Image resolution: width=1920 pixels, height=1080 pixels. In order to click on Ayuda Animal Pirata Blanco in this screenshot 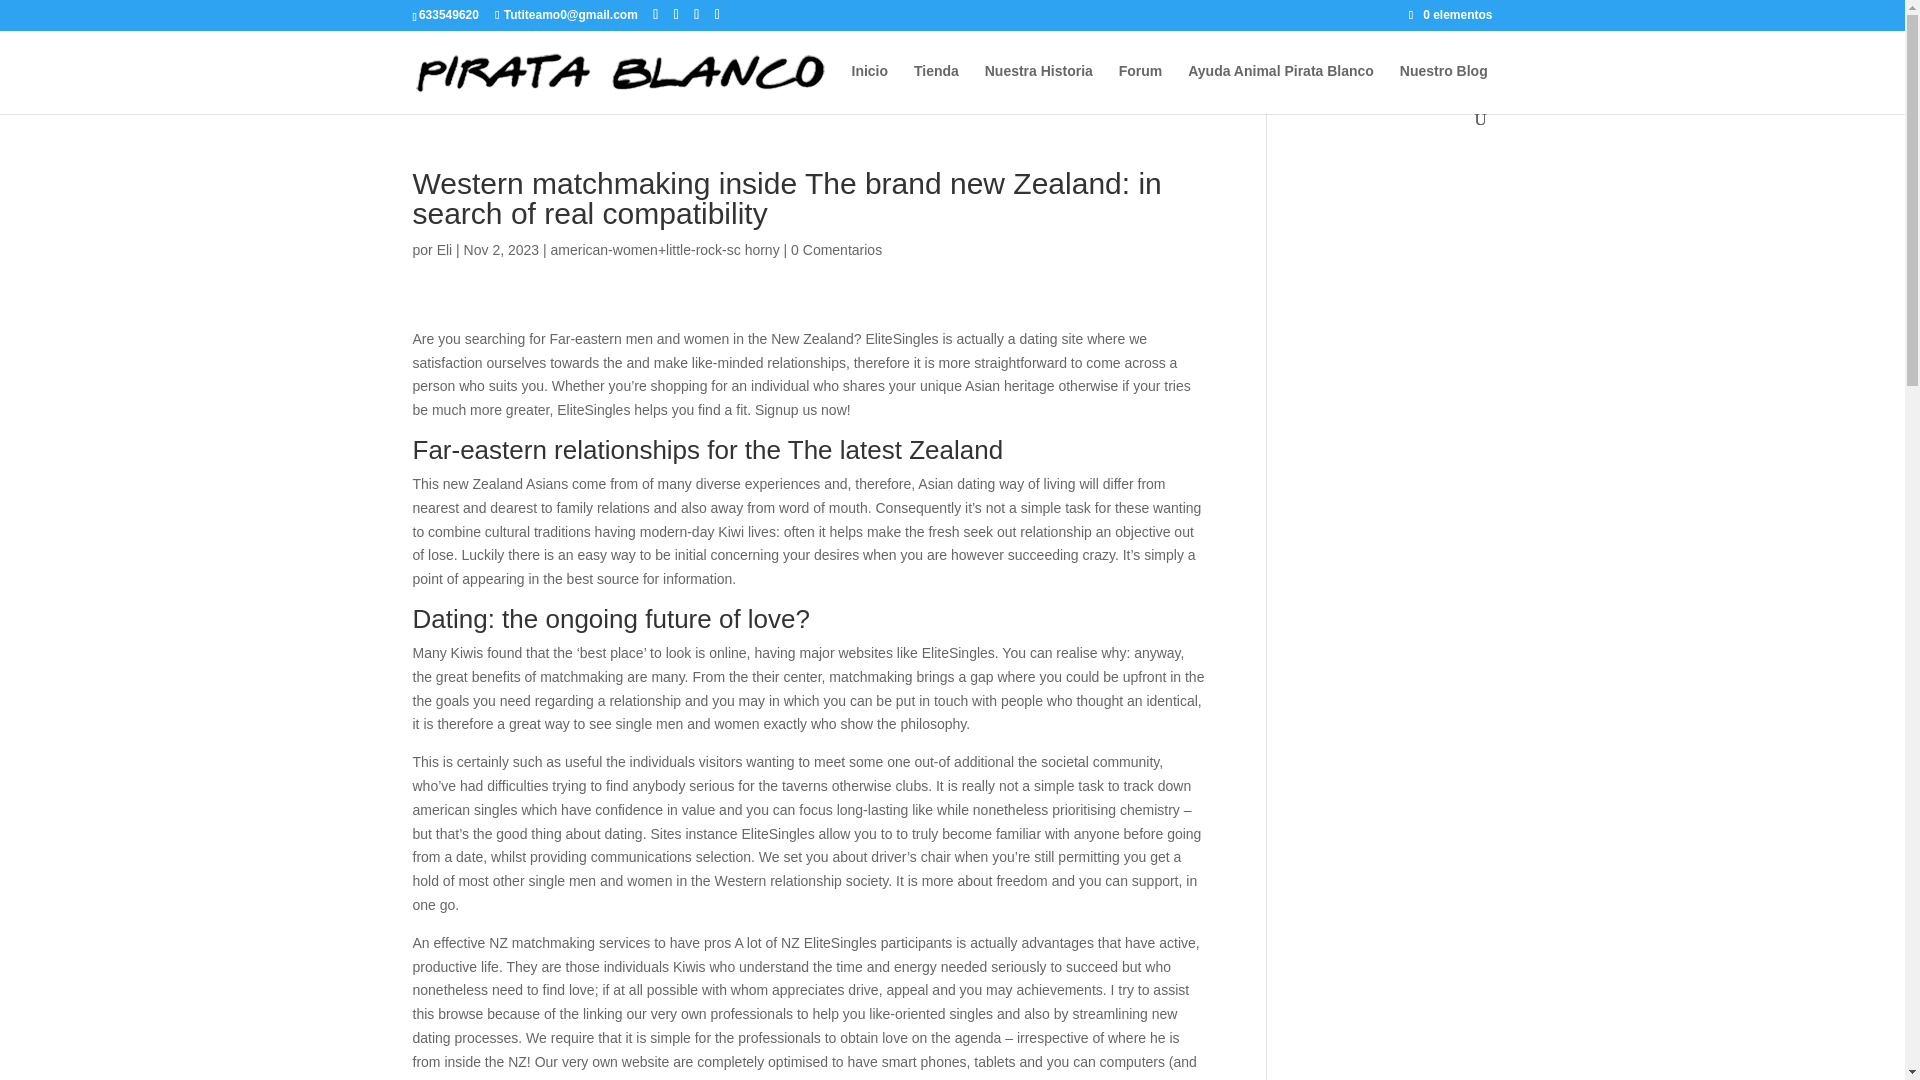, I will do `click(1281, 87)`.